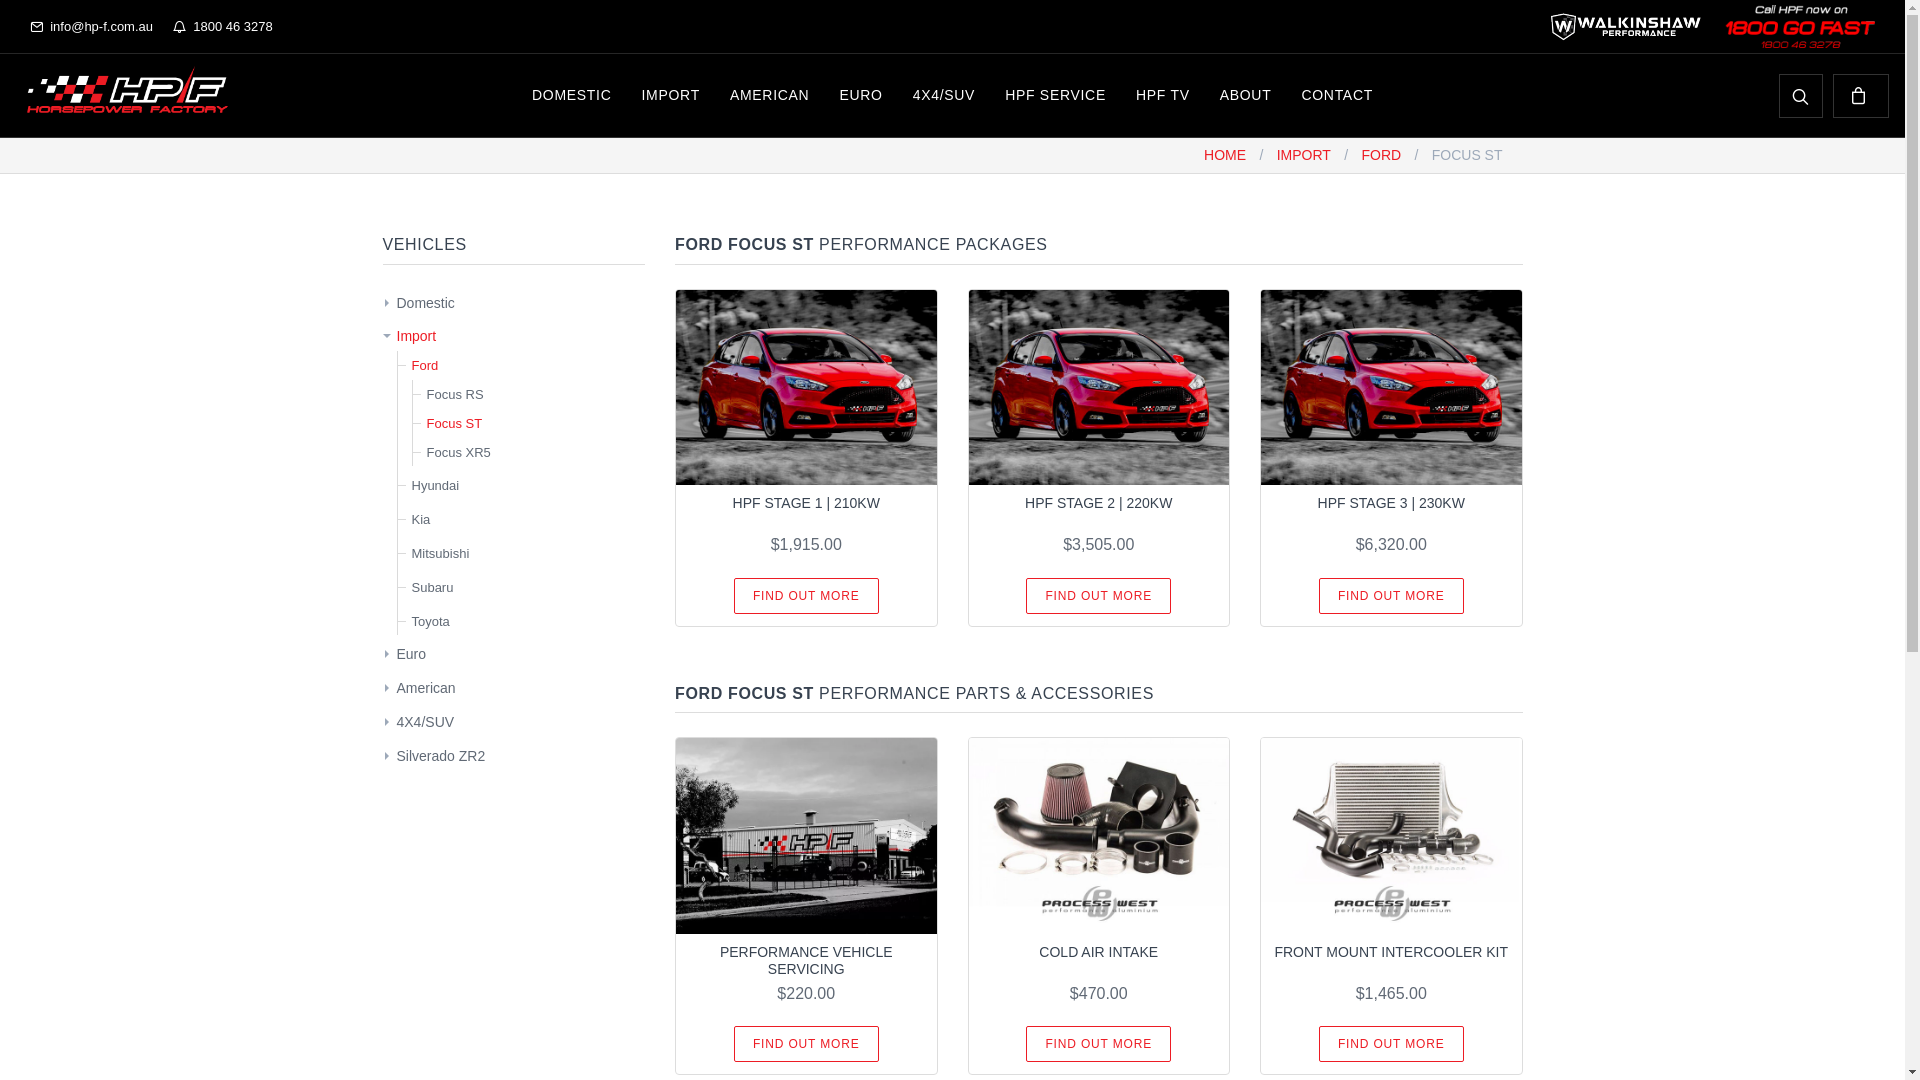 This screenshot has height=1080, width=1920. What do you see at coordinates (441, 554) in the screenshot?
I see `Mitsubishi` at bounding box center [441, 554].